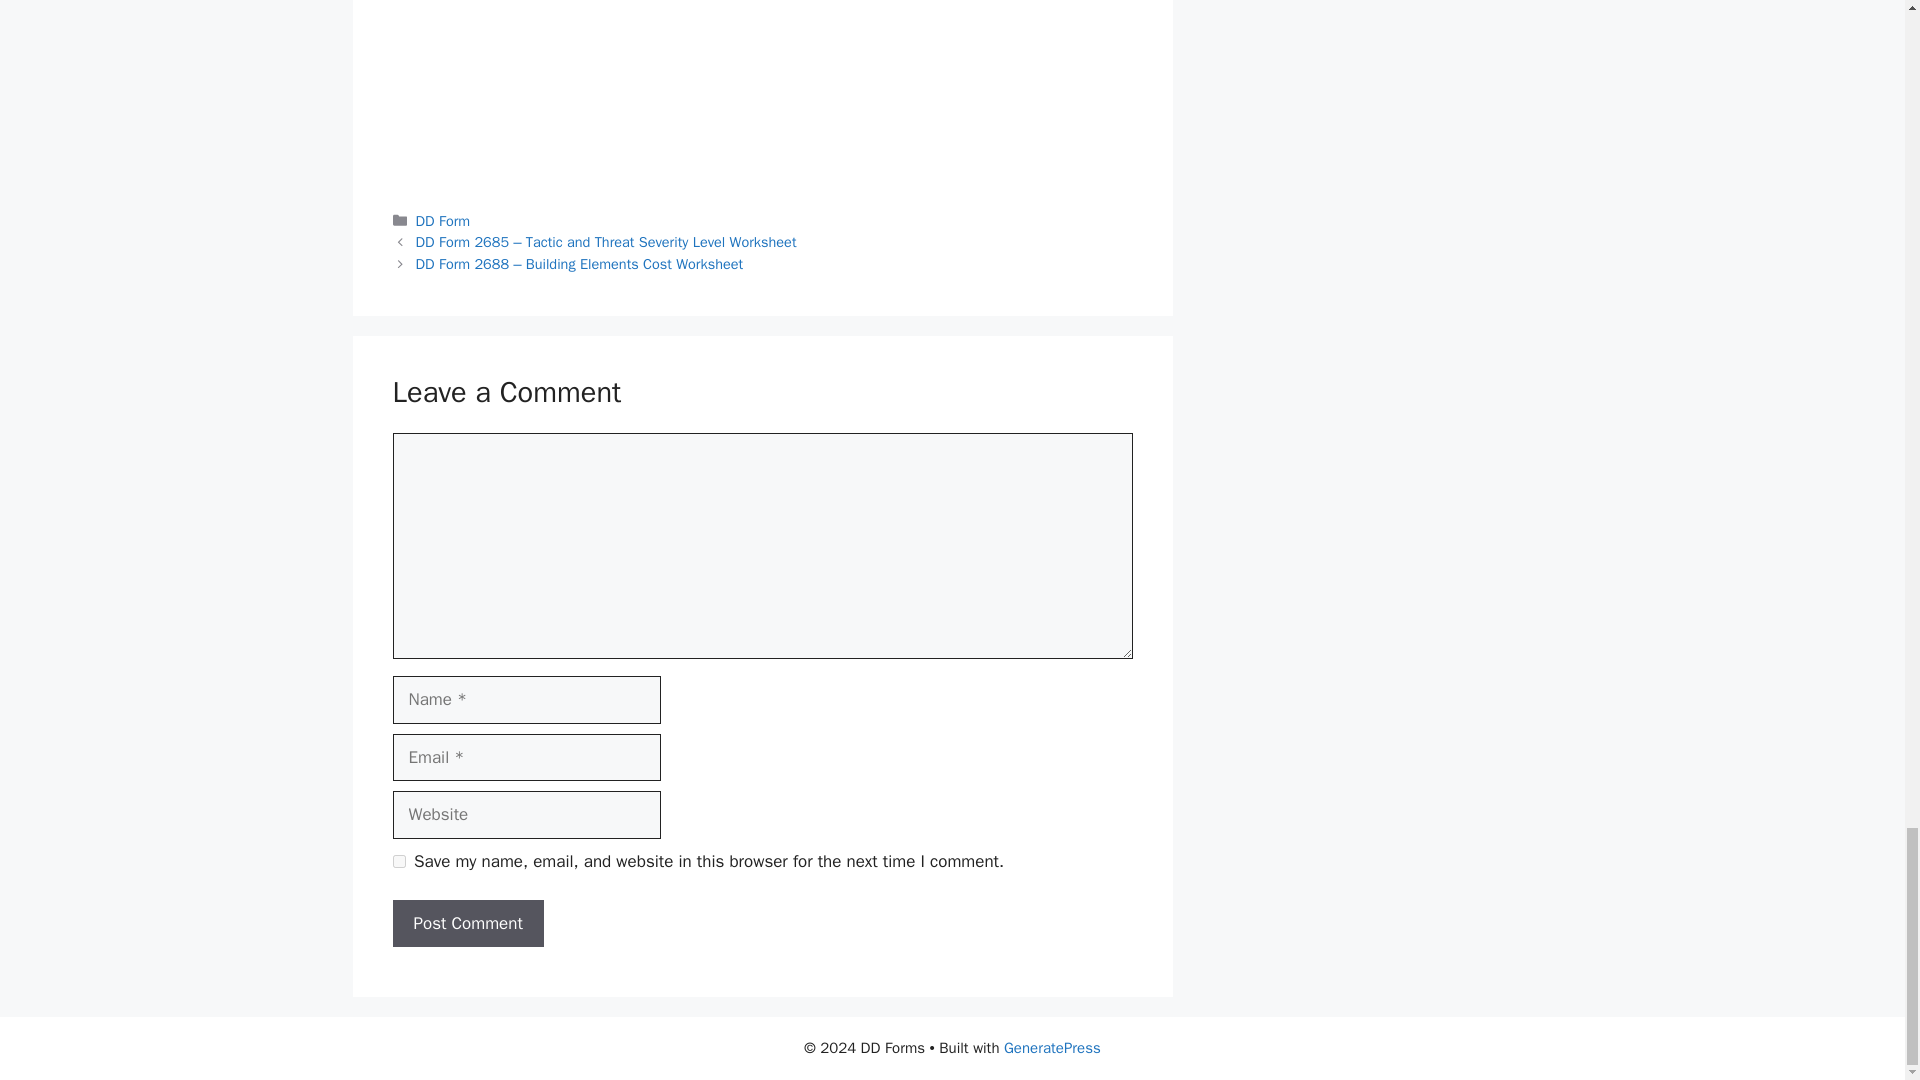 The width and height of the screenshot is (1920, 1080). I want to click on yes, so click(398, 862).